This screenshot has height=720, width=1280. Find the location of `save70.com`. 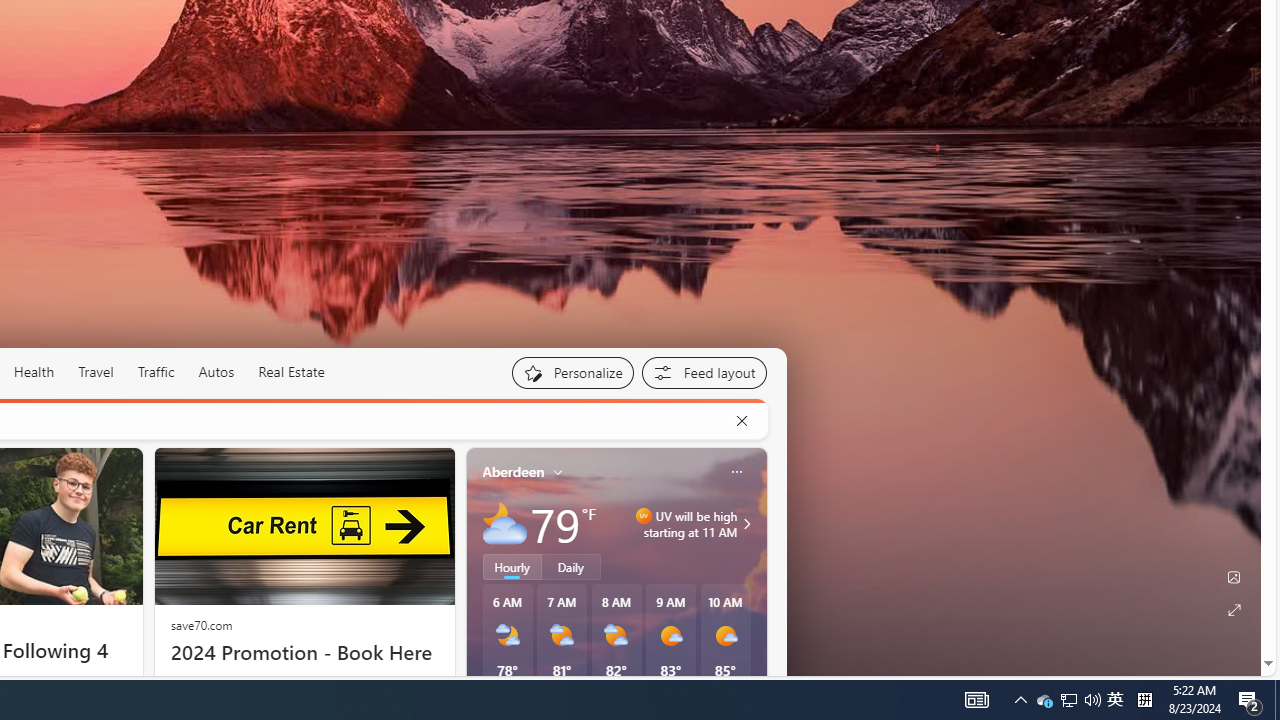

save70.com is located at coordinates (201, 624).